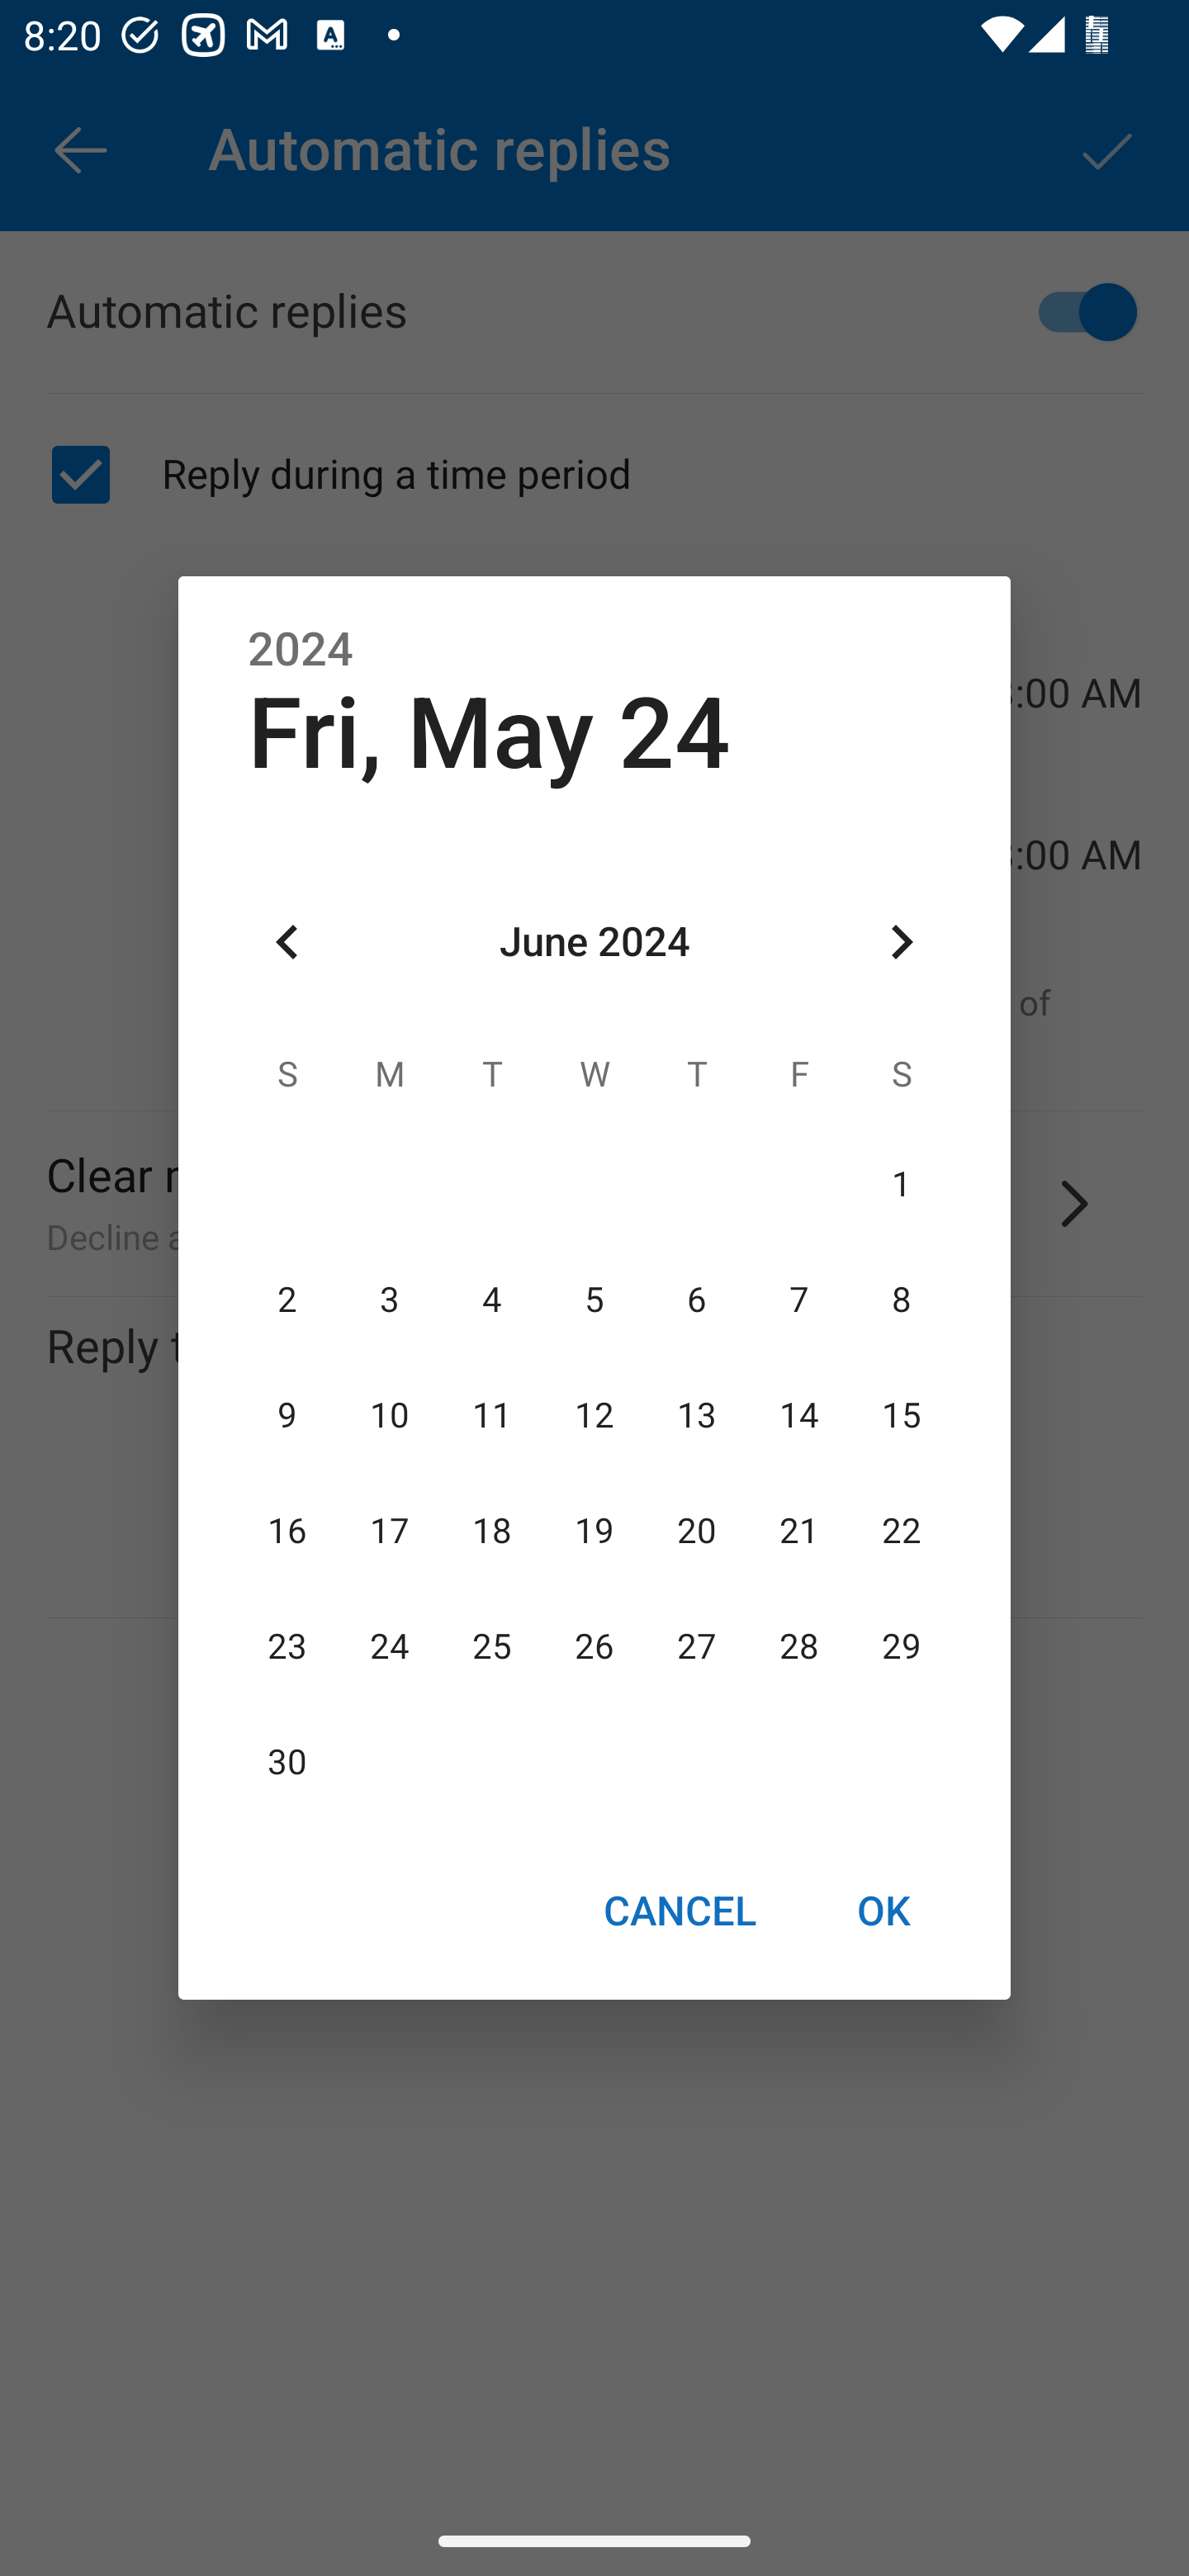  What do you see at coordinates (901, 1300) in the screenshot?
I see `8 08 June 2024` at bounding box center [901, 1300].